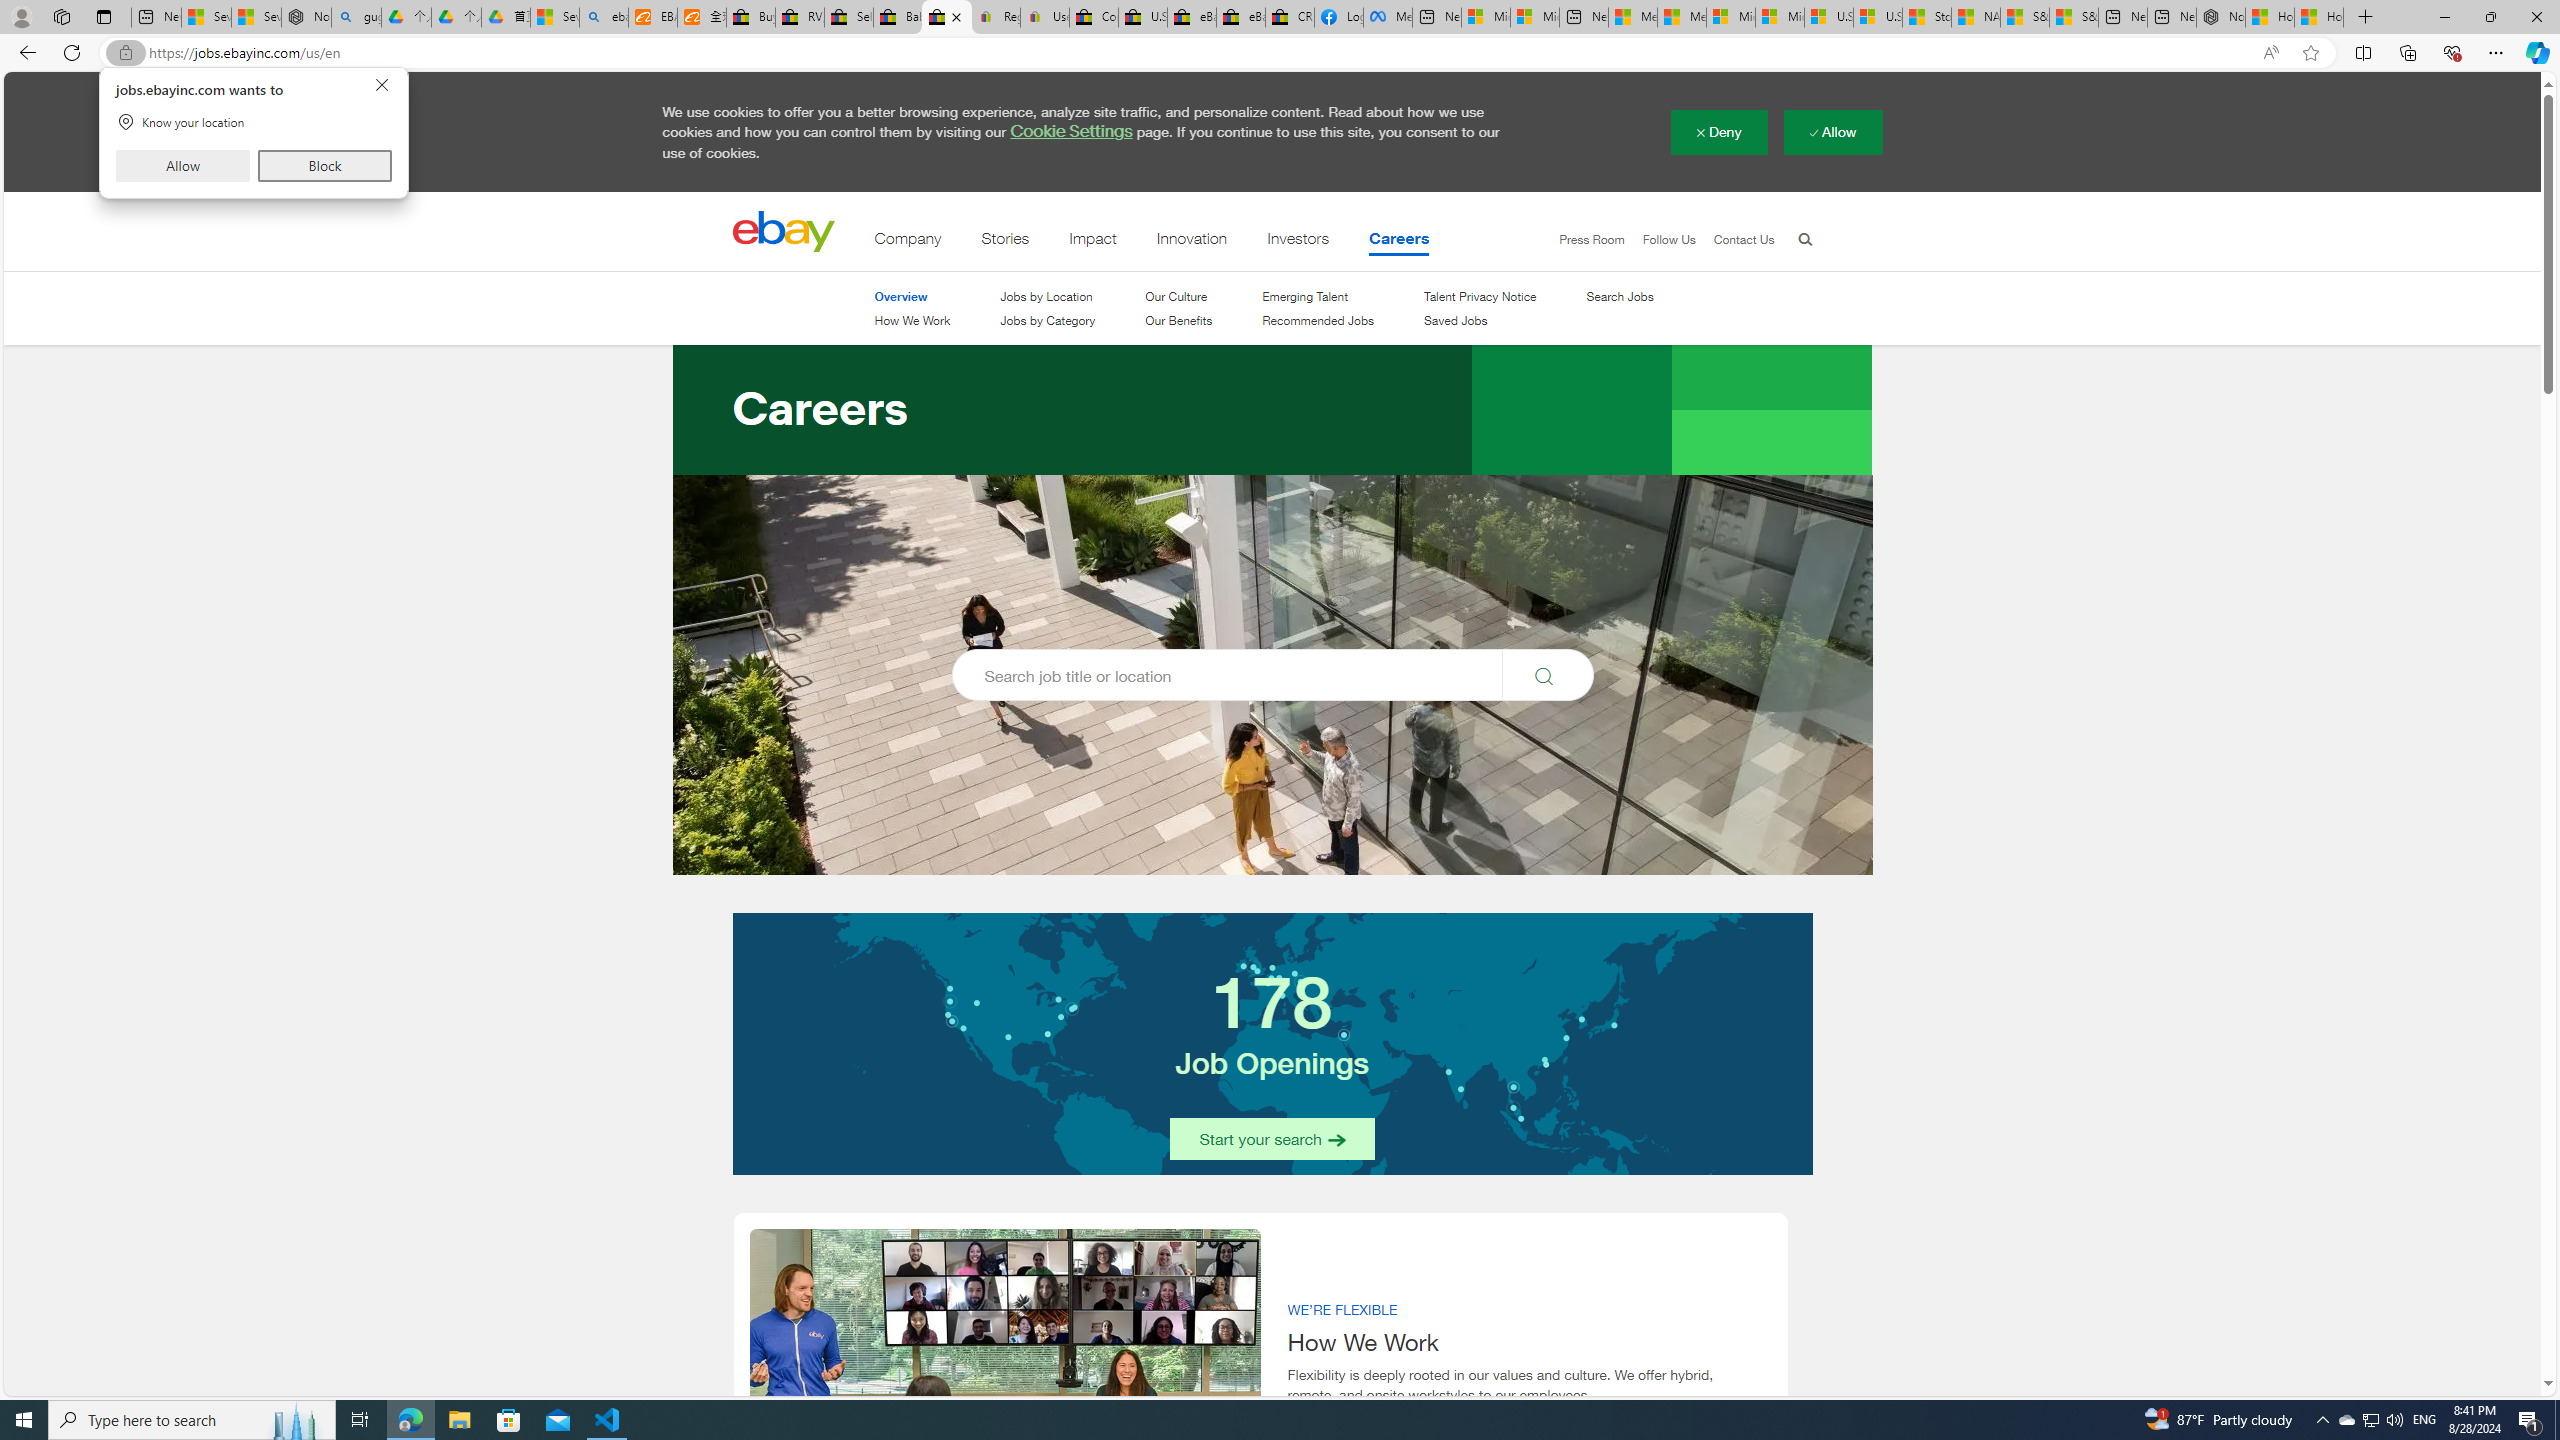 The image size is (2560, 1440). What do you see at coordinates (1178, 320) in the screenshot?
I see `Our Benefits` at bounding box center [1178, 320].